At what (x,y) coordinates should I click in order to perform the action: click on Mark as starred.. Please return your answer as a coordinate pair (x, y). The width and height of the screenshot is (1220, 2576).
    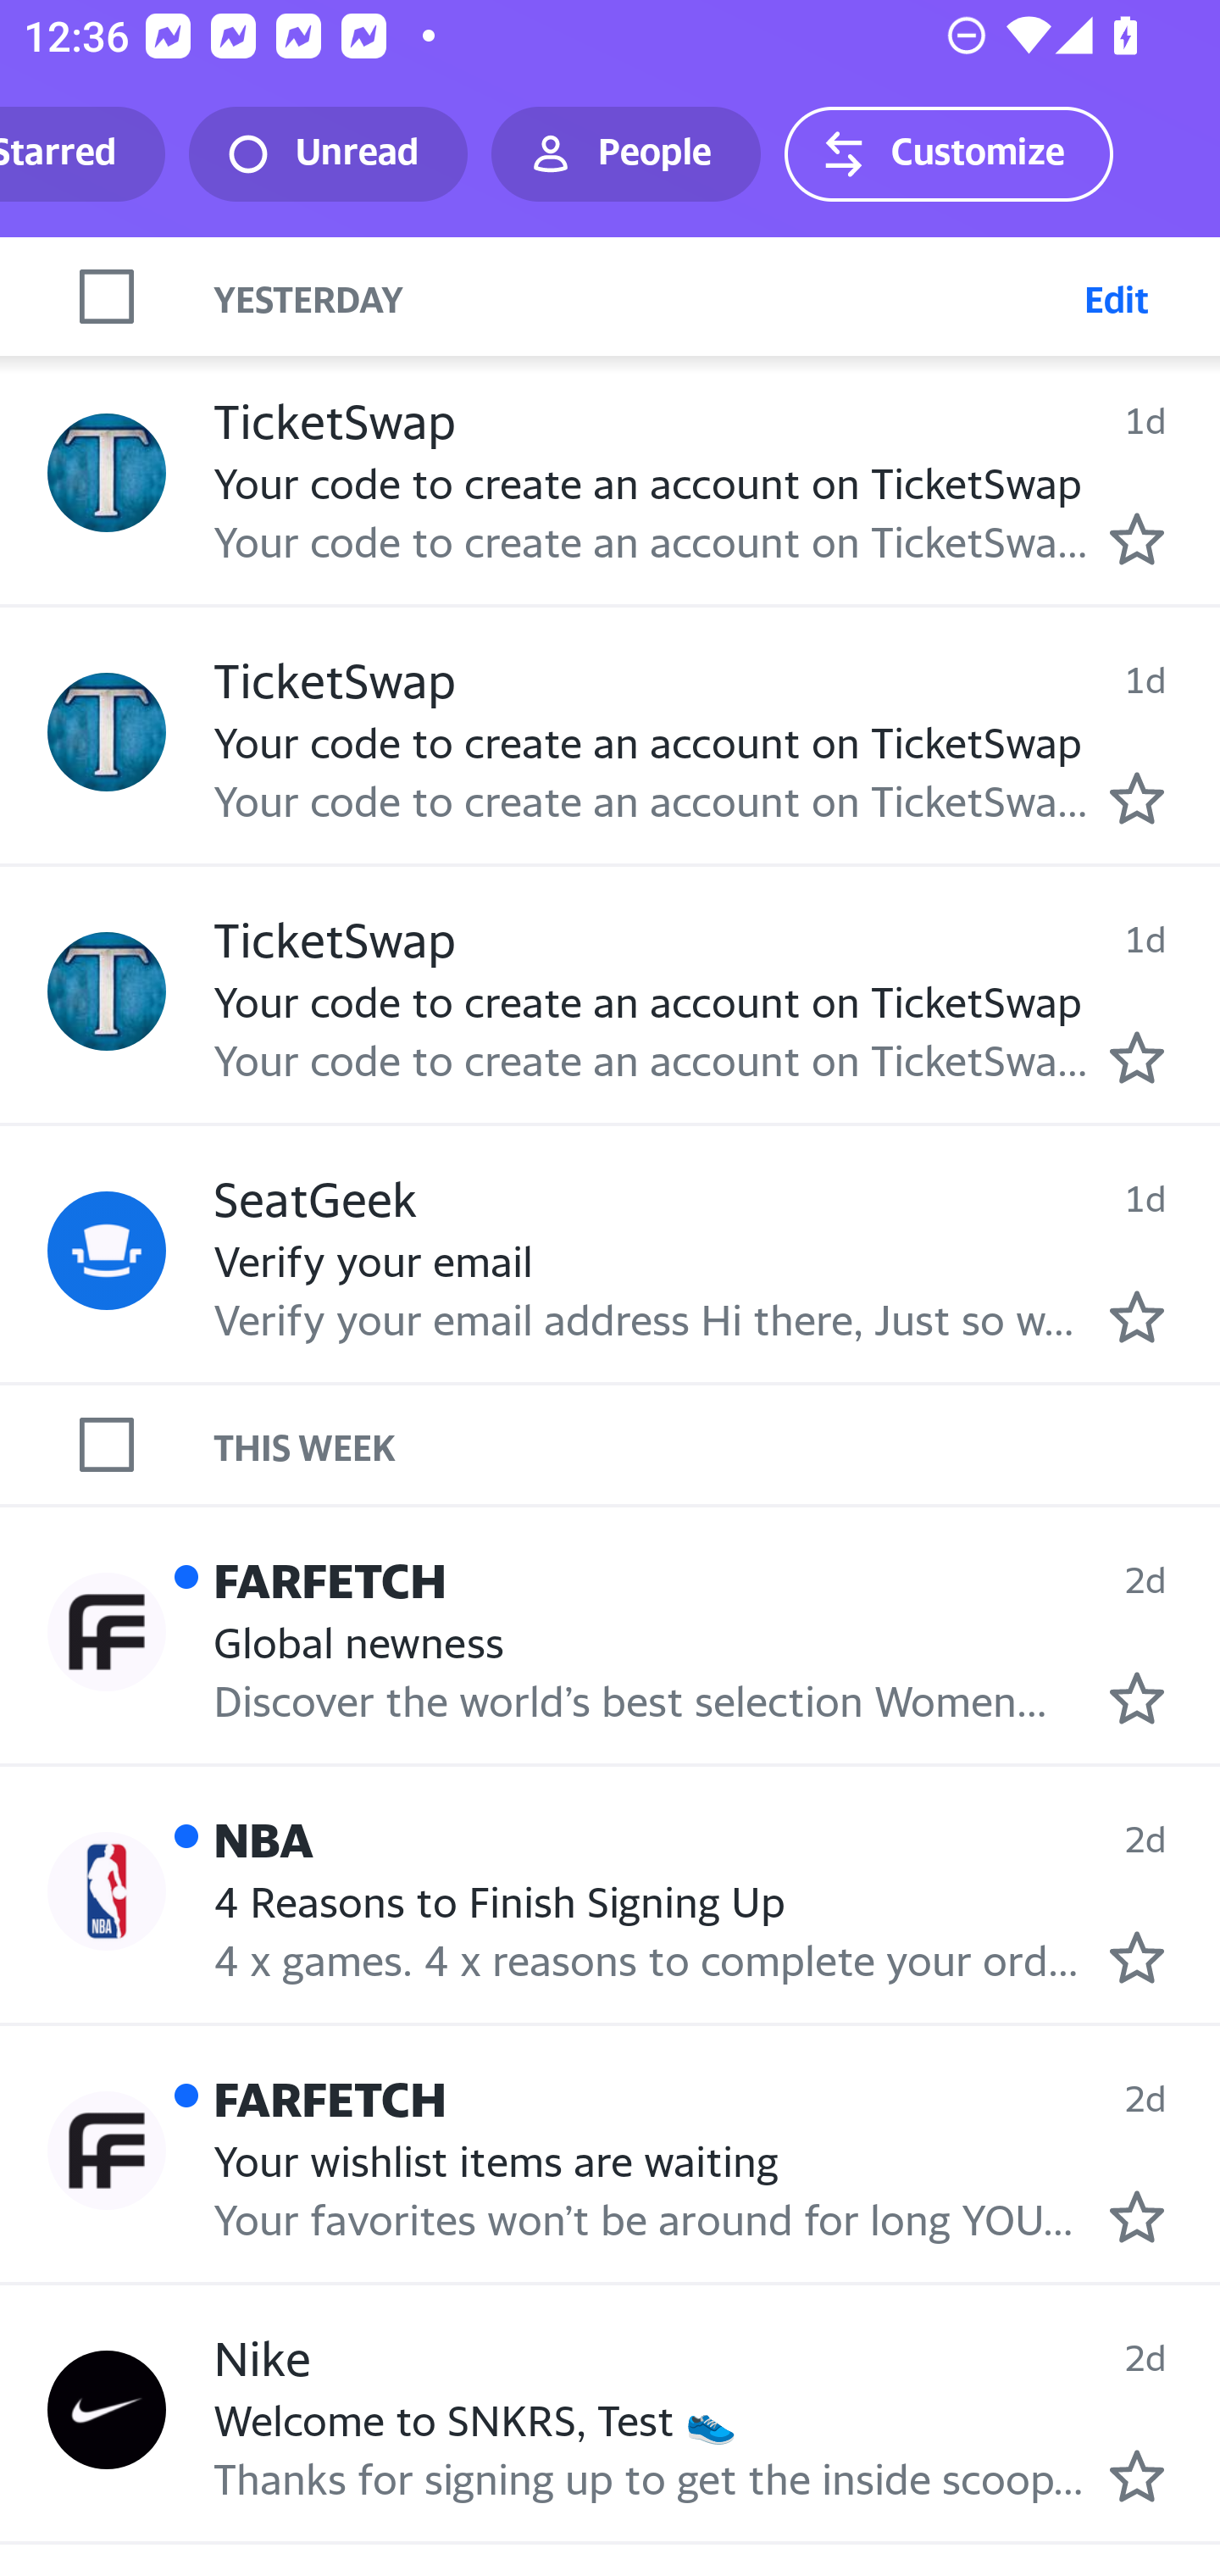
    Looking at the image, I should click on (1137, 1698).